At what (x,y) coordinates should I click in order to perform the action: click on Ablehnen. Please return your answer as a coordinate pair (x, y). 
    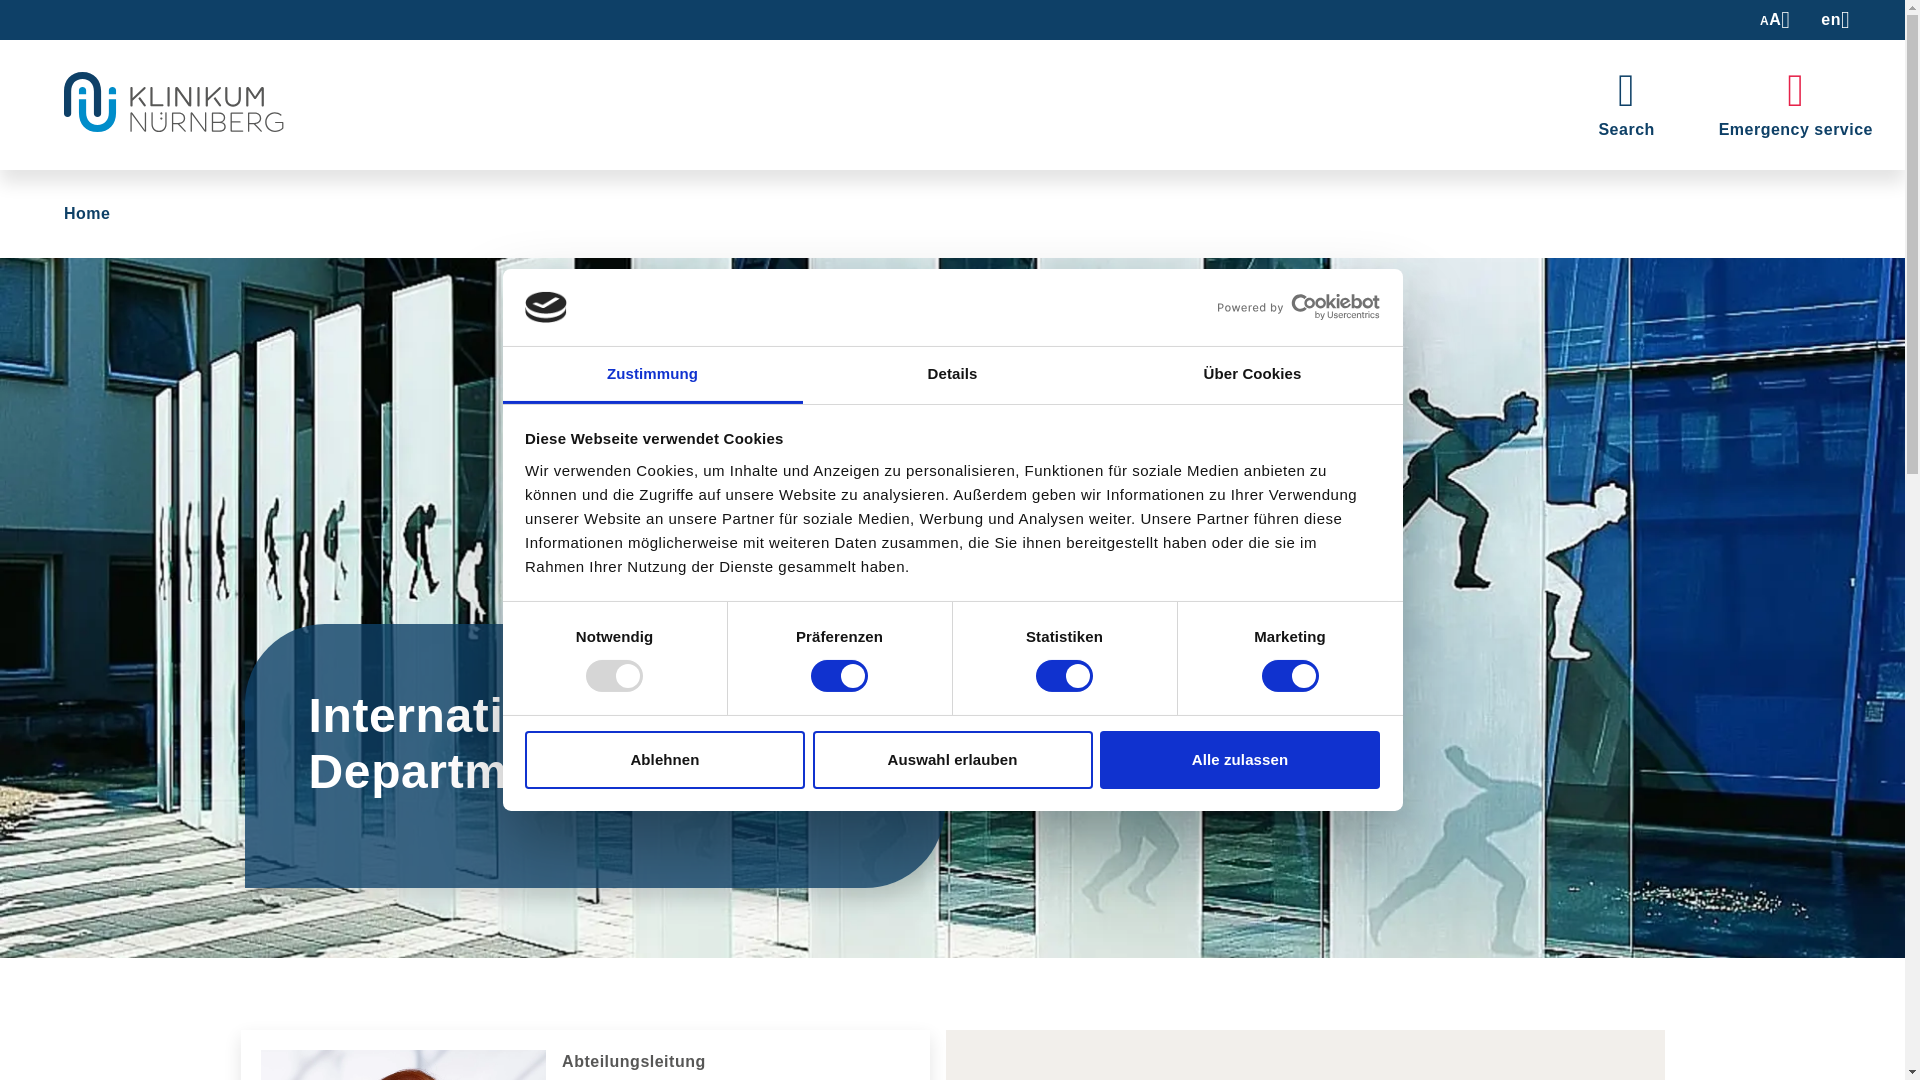
    Looking at the image, I should click on (664, 760).